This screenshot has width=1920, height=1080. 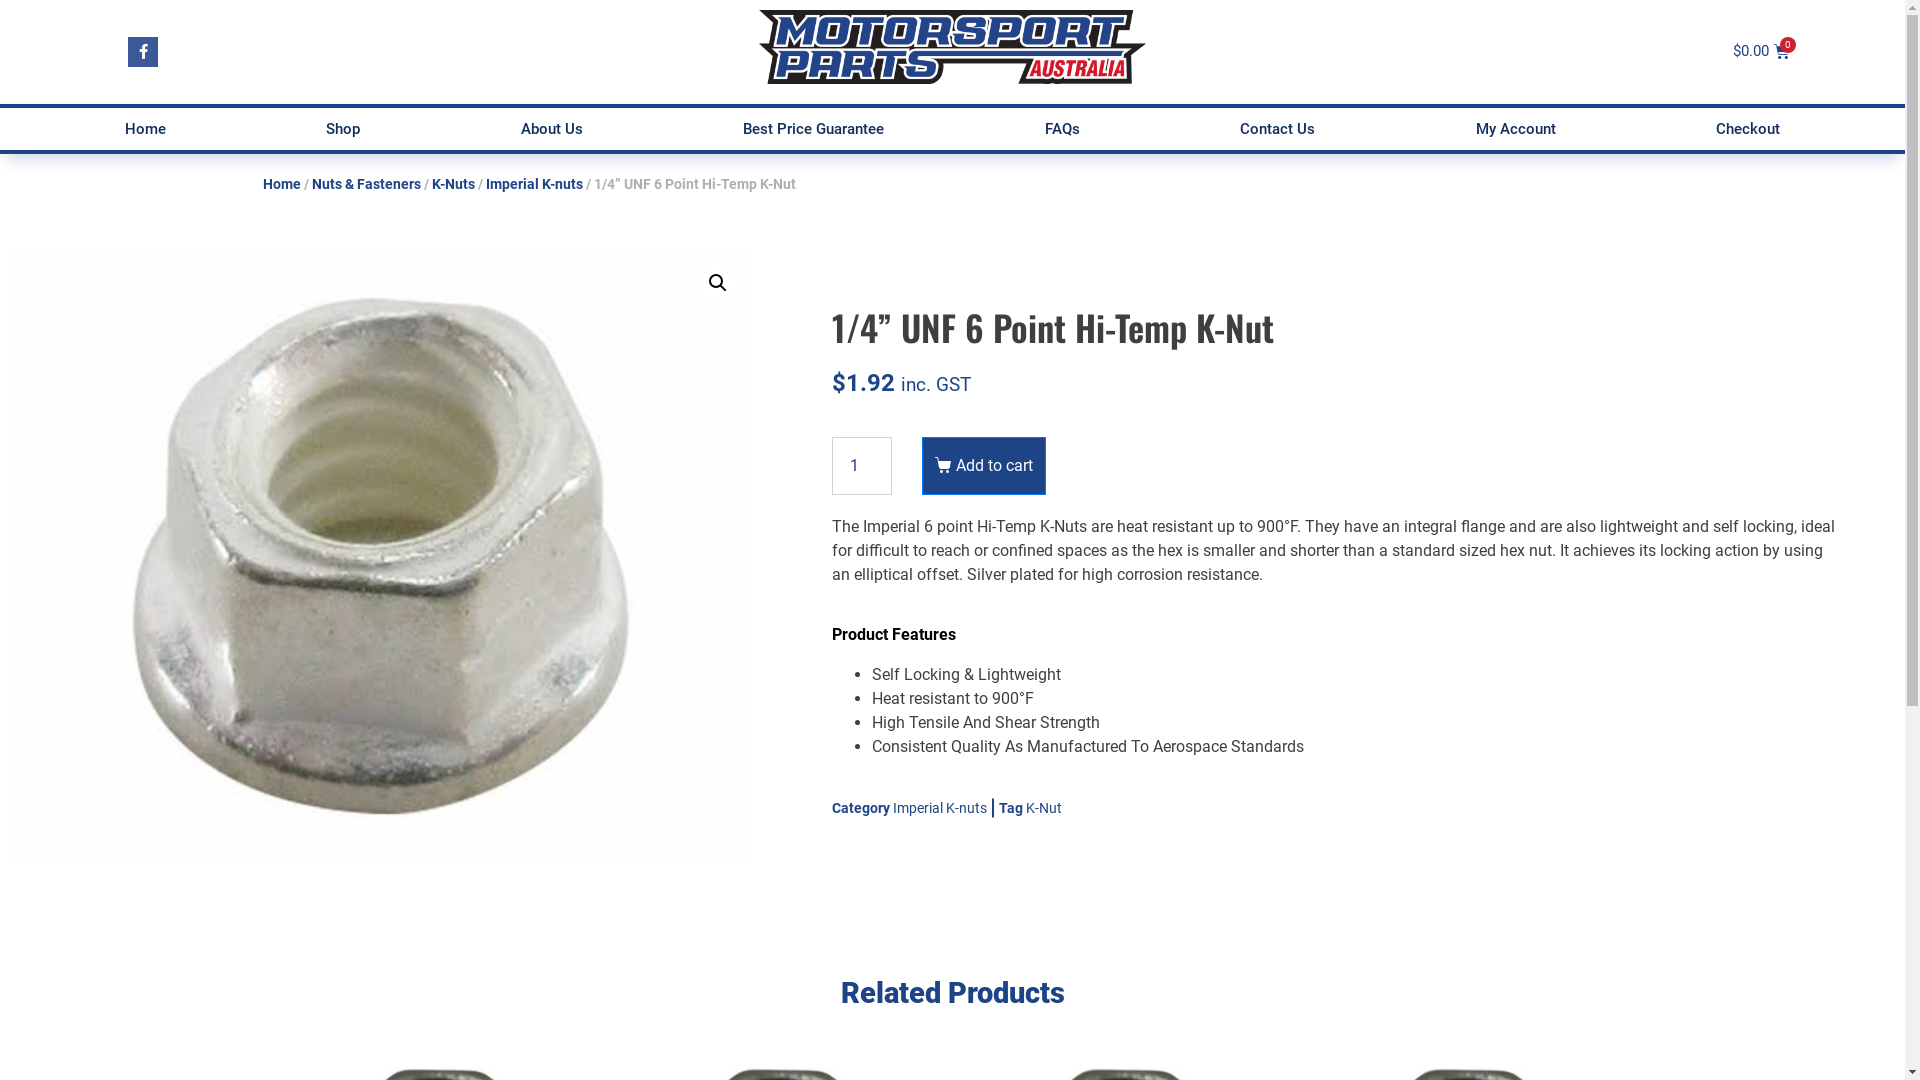 What do you see at coordinates (281, 184) in the screenshot?
I see `Home` at bounding box center [281, 184].